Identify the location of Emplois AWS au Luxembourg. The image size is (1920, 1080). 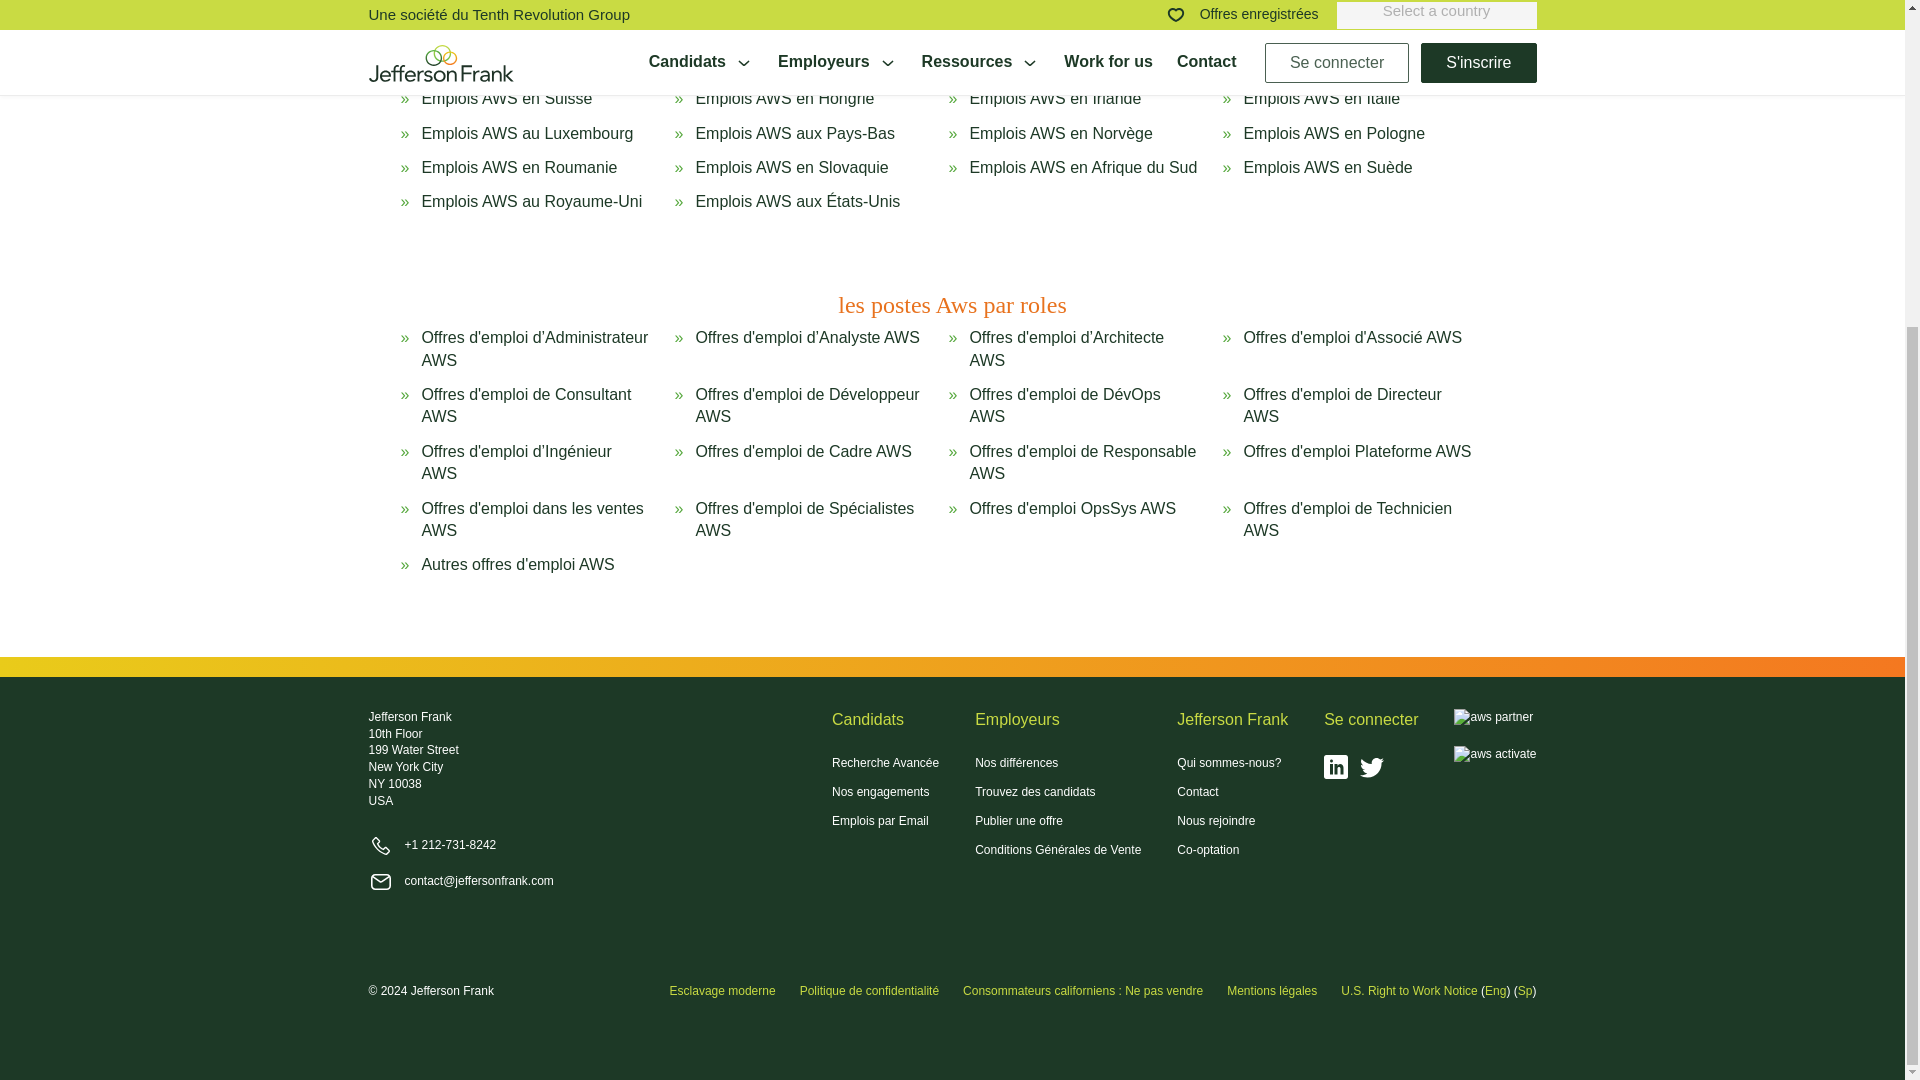
(526, 134).